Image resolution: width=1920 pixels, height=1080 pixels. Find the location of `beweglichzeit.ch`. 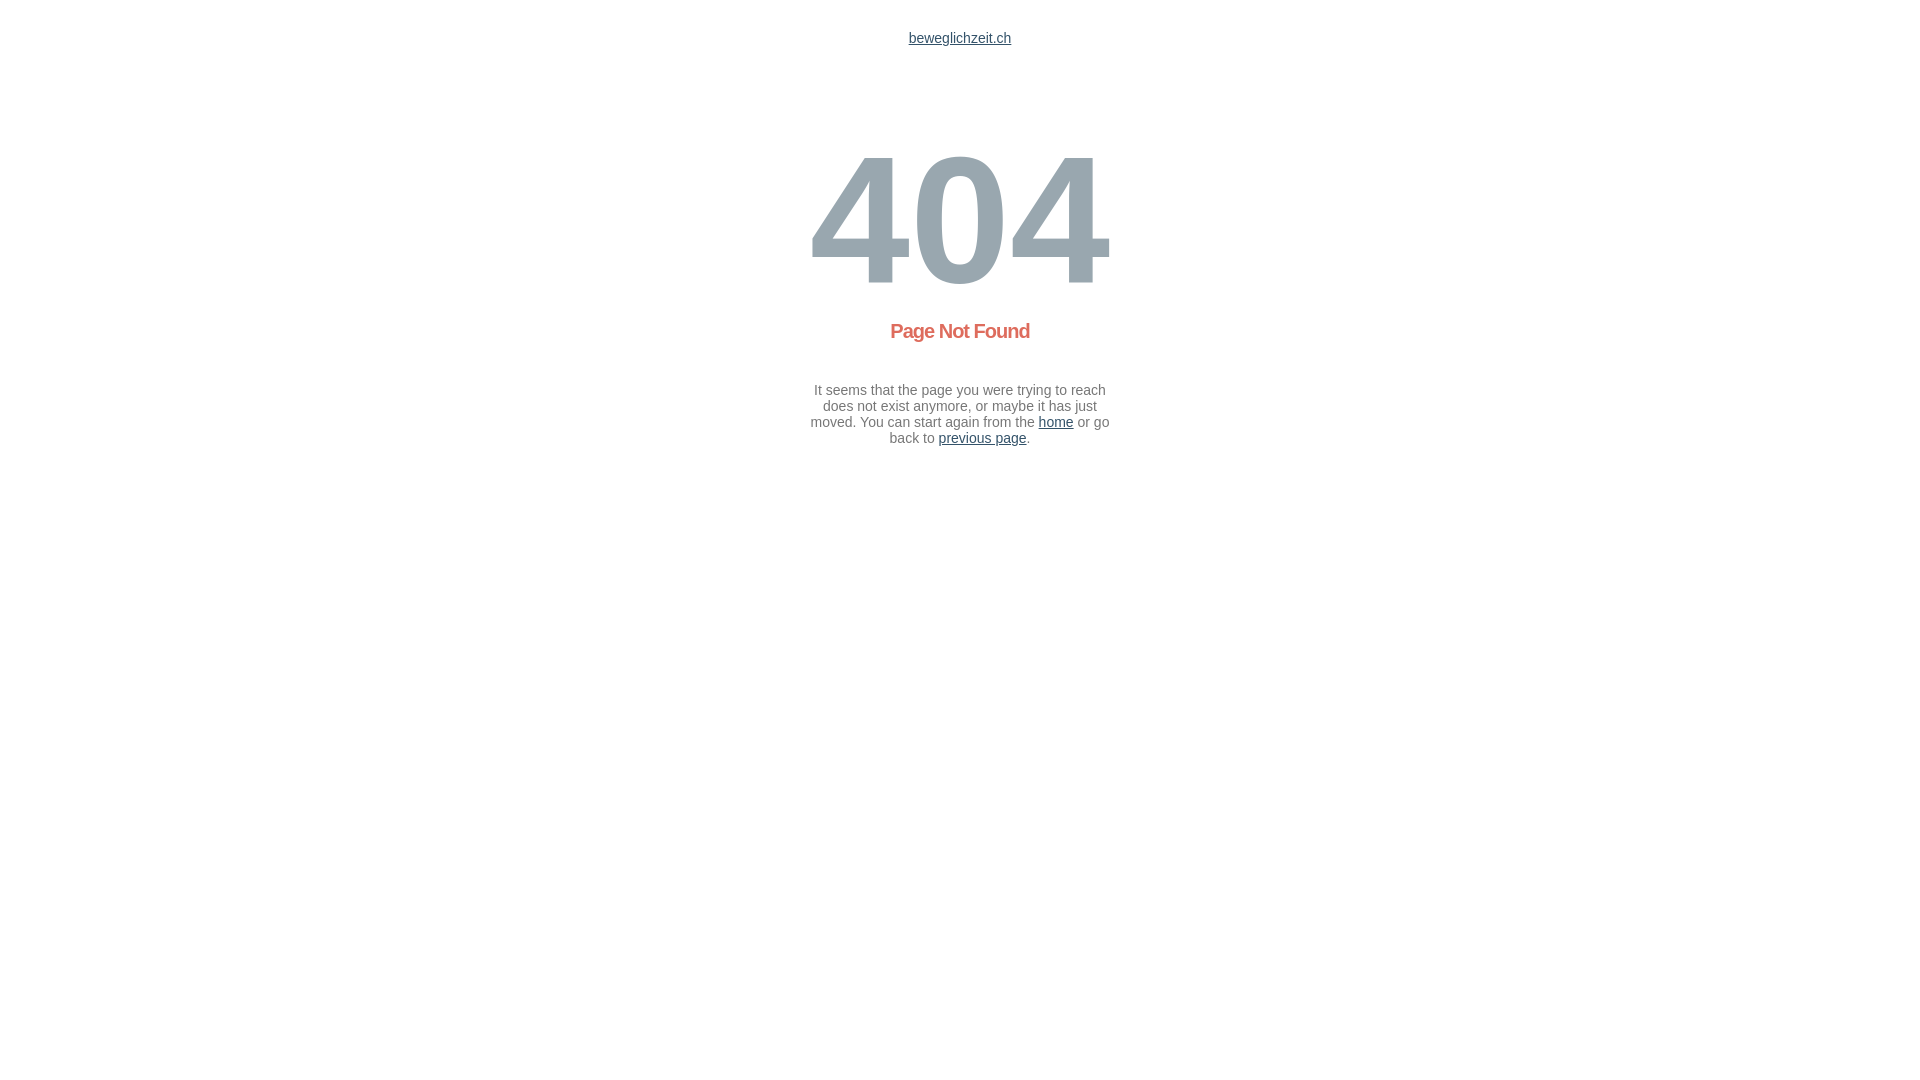

beweglichzeit.ch is located at coordinates (960, 38).